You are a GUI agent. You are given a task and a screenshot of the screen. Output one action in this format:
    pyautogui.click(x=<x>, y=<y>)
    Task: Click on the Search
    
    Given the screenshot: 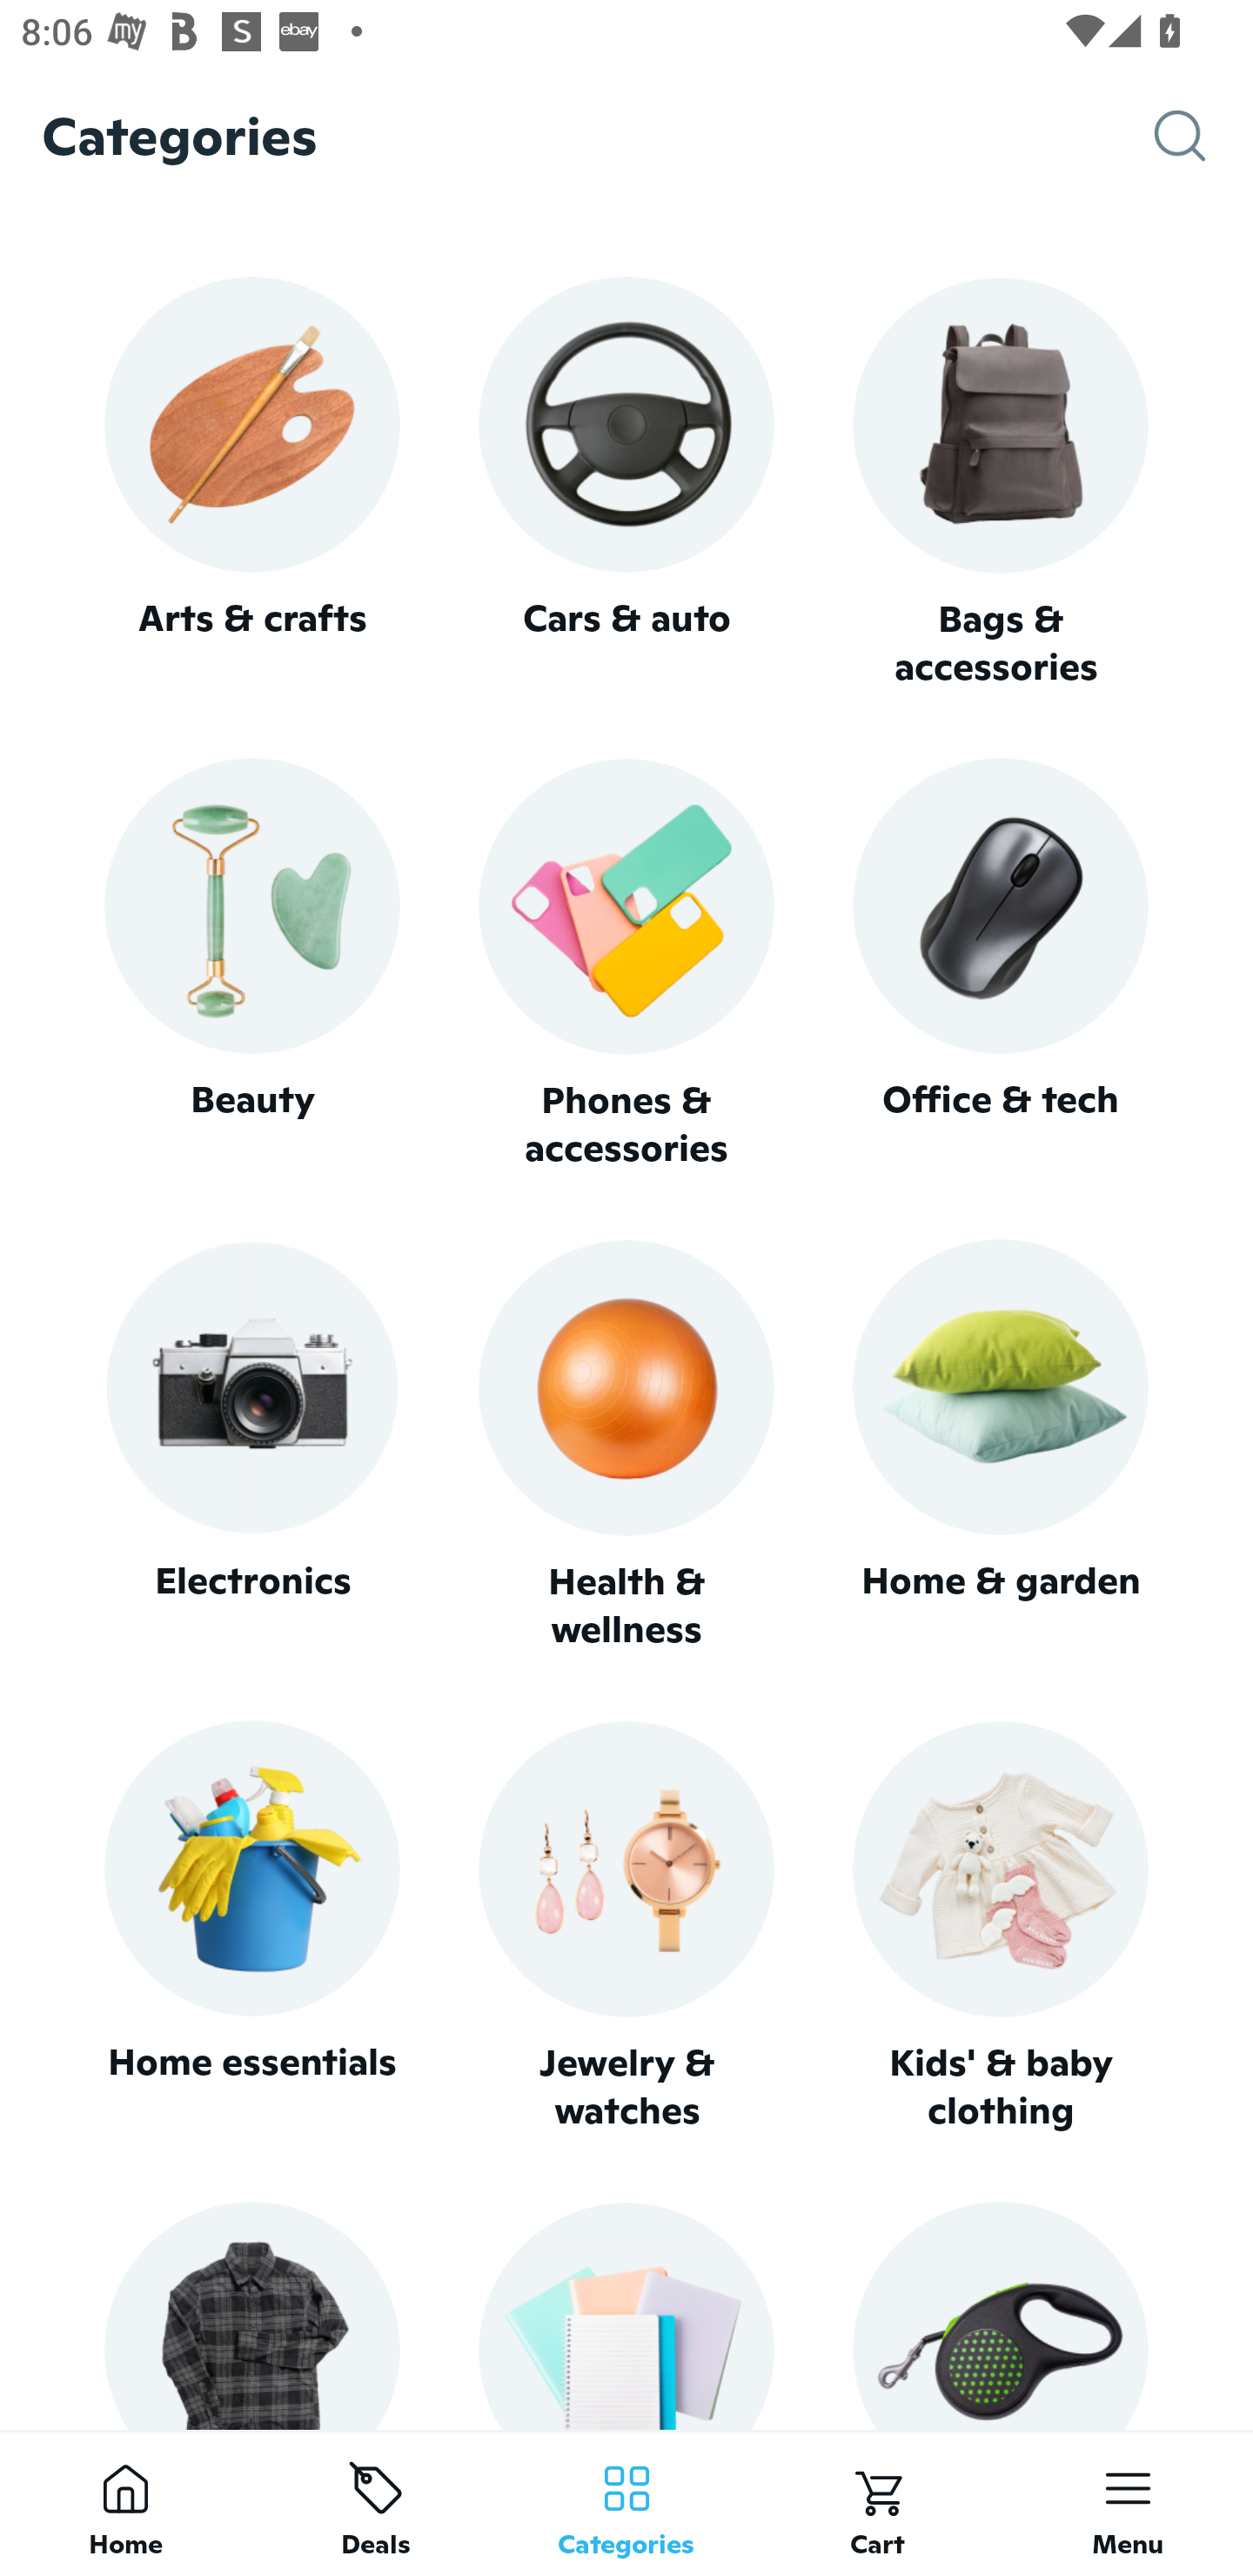 What is the action you would take?
    pyautogui.click(x=1203, y=136)
    